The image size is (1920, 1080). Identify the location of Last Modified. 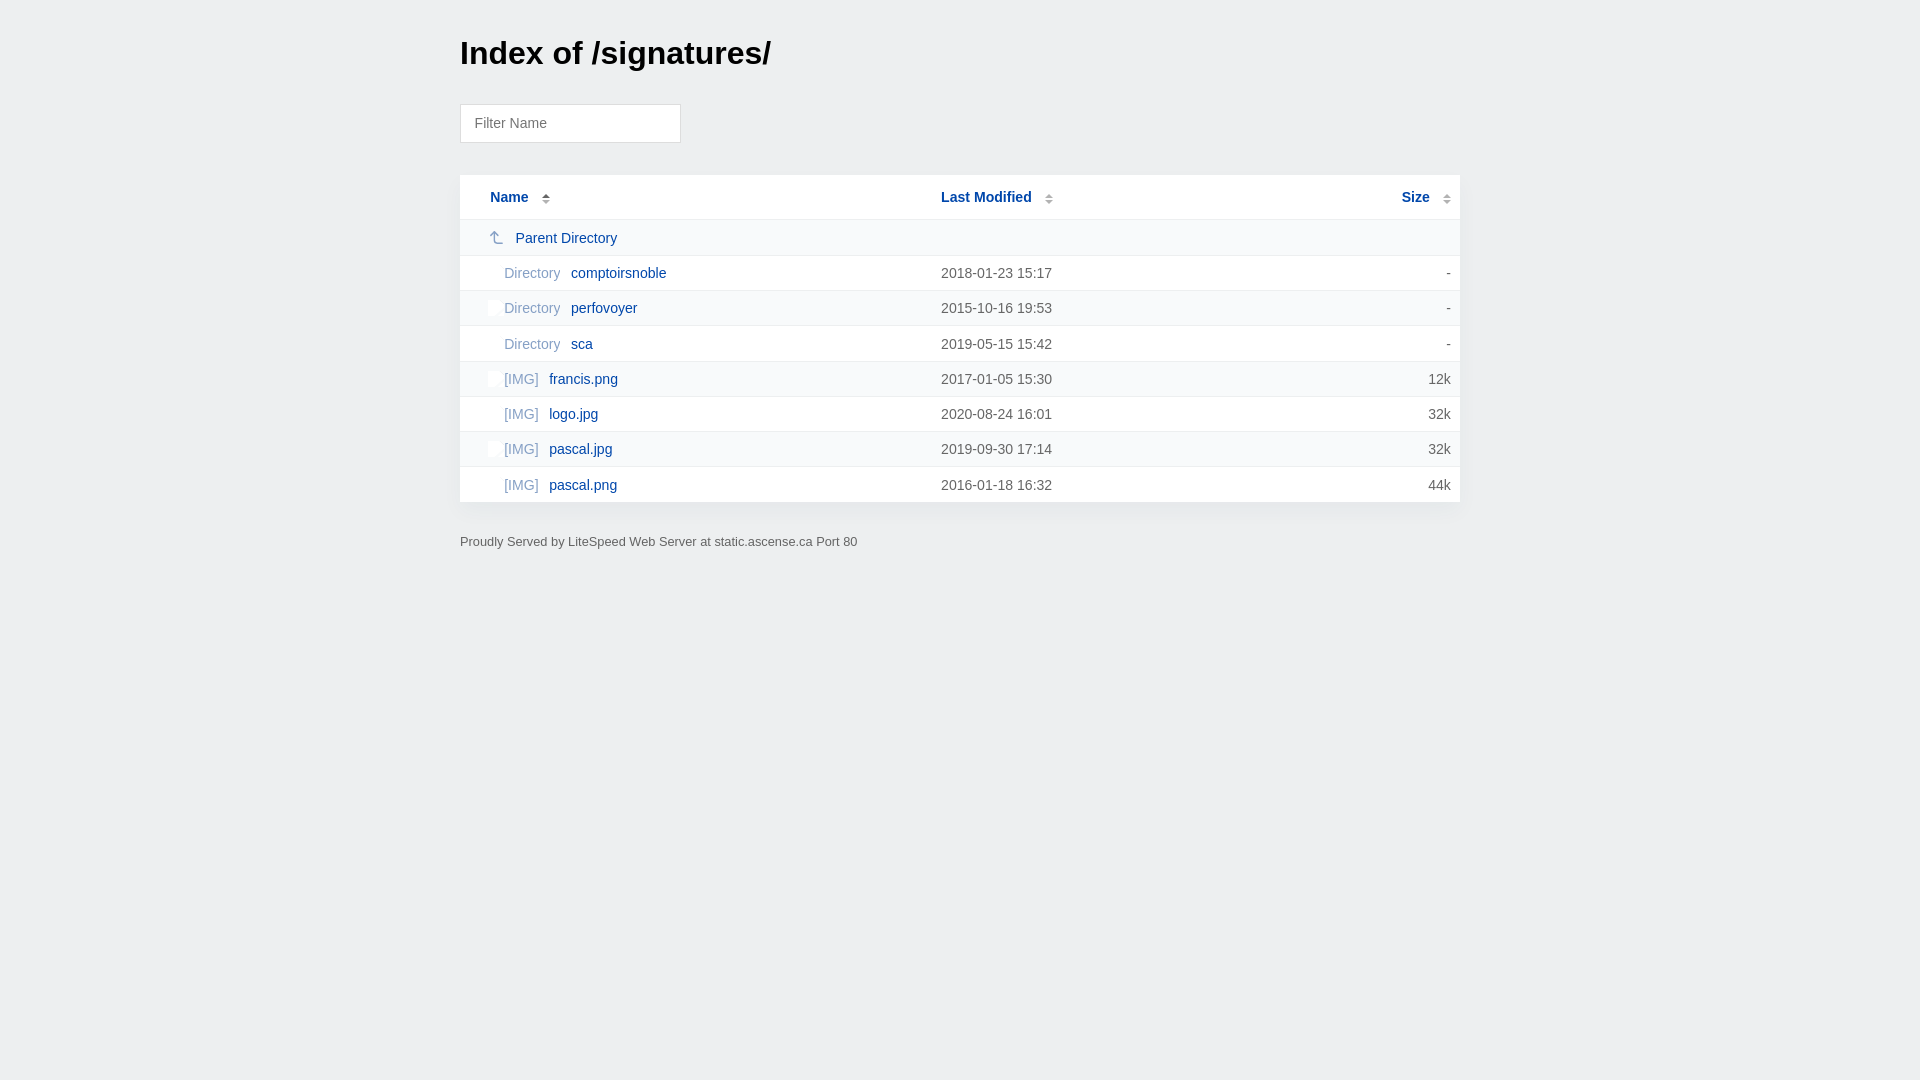
(997, 197).